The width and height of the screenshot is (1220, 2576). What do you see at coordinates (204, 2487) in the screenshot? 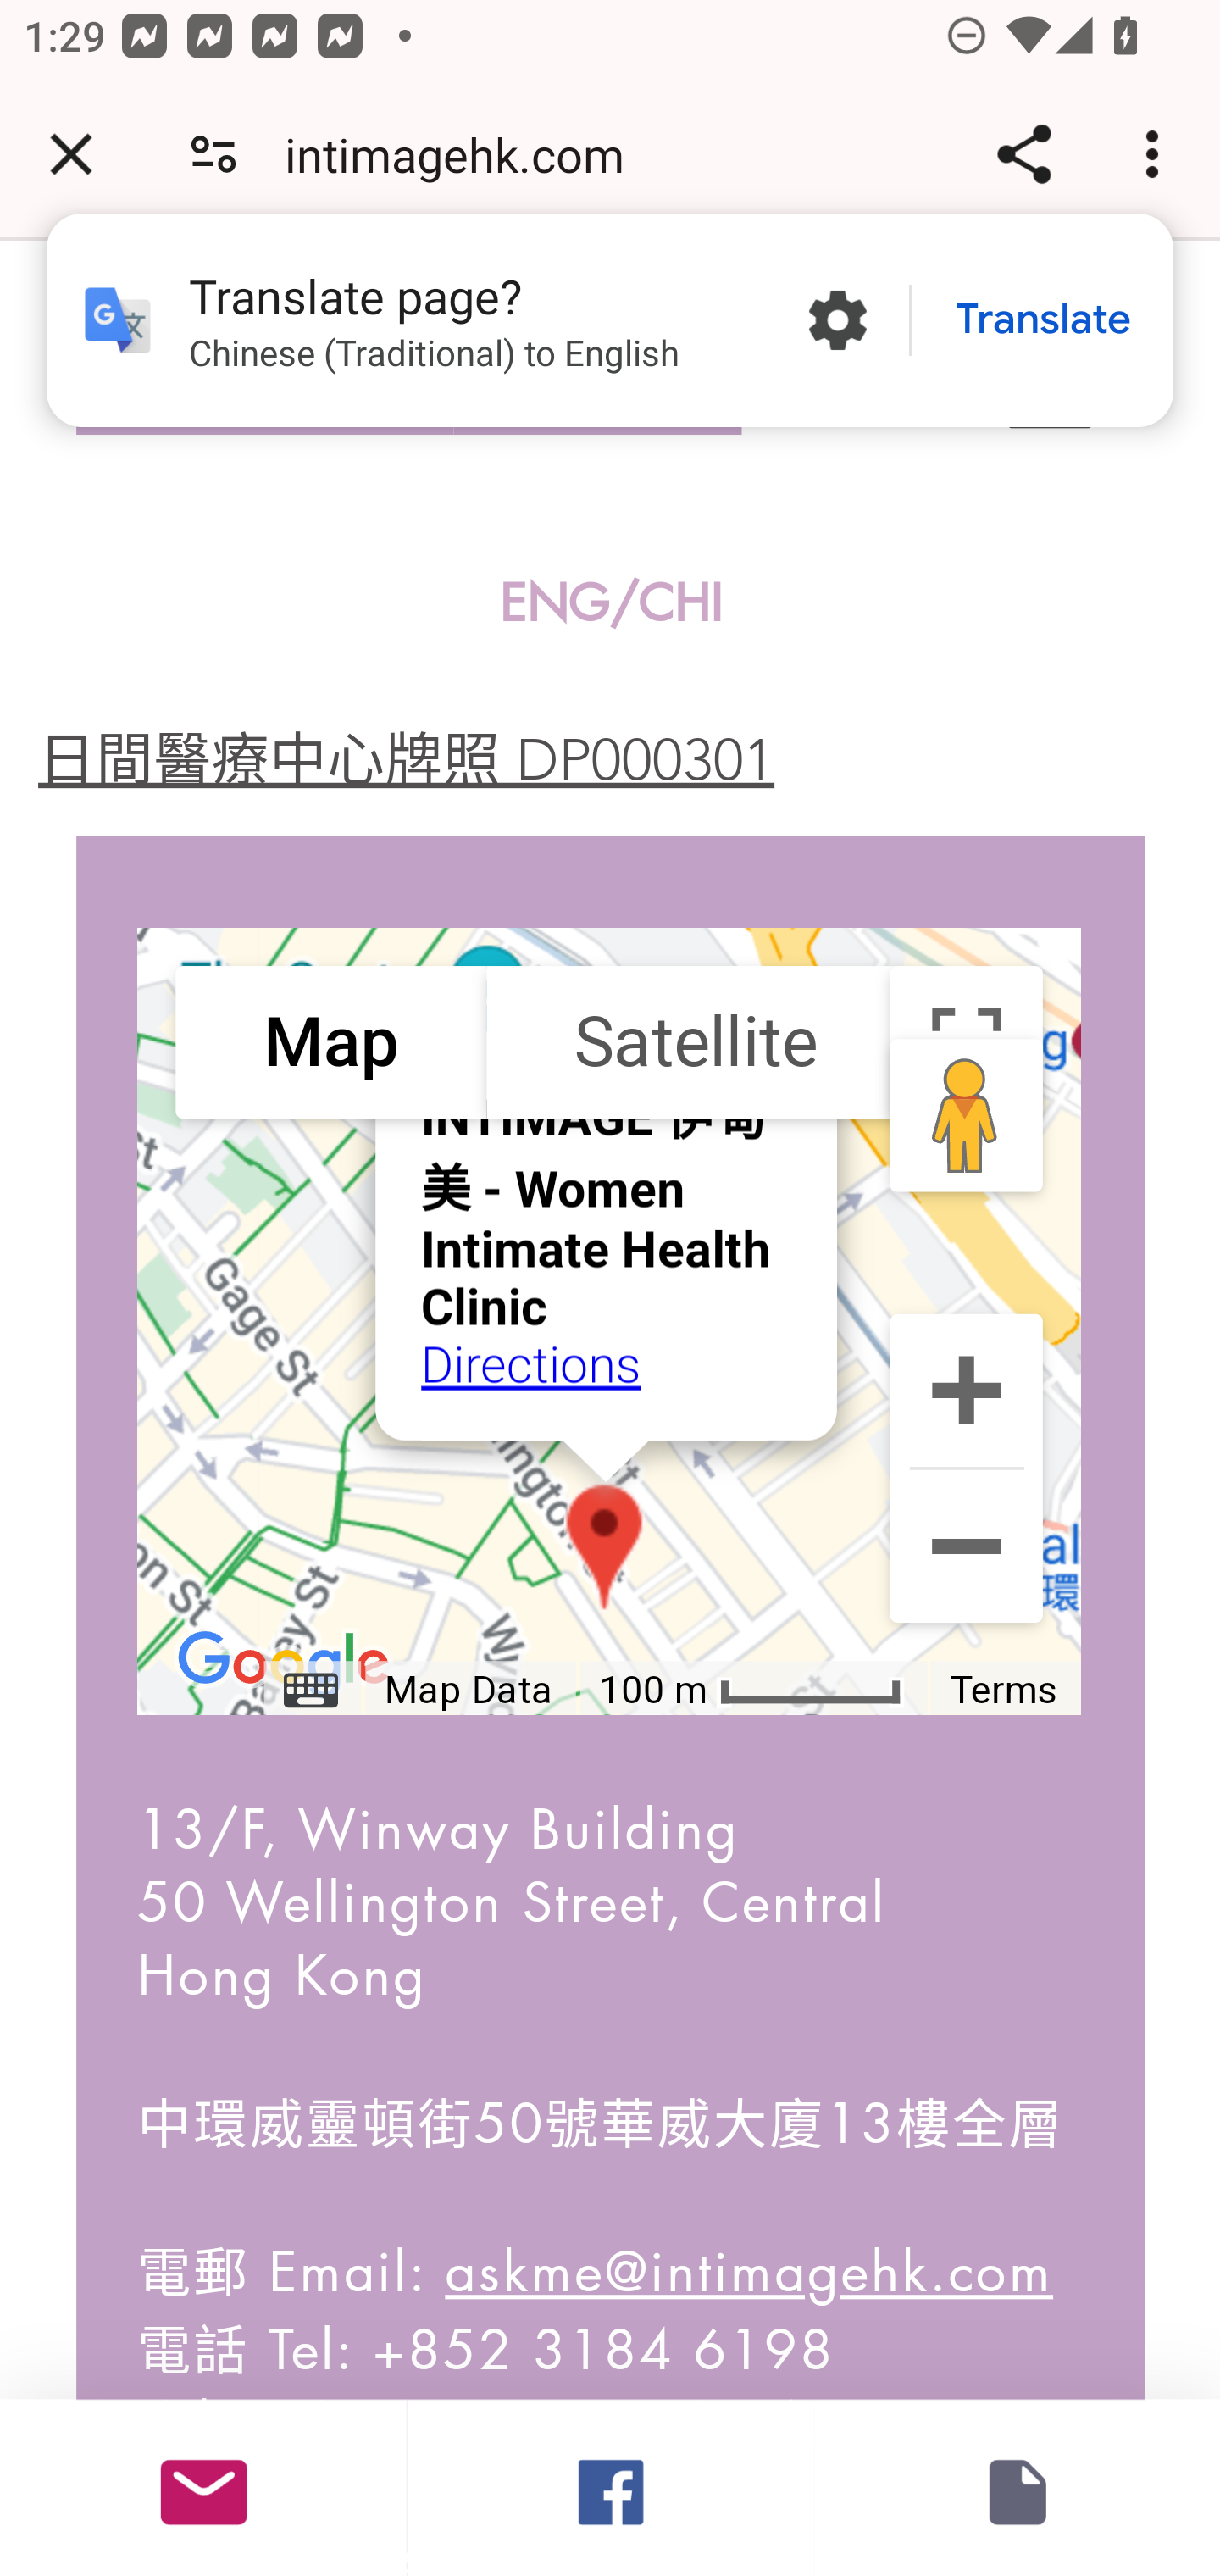
I see `Email` at bounding box center [204, 2487].